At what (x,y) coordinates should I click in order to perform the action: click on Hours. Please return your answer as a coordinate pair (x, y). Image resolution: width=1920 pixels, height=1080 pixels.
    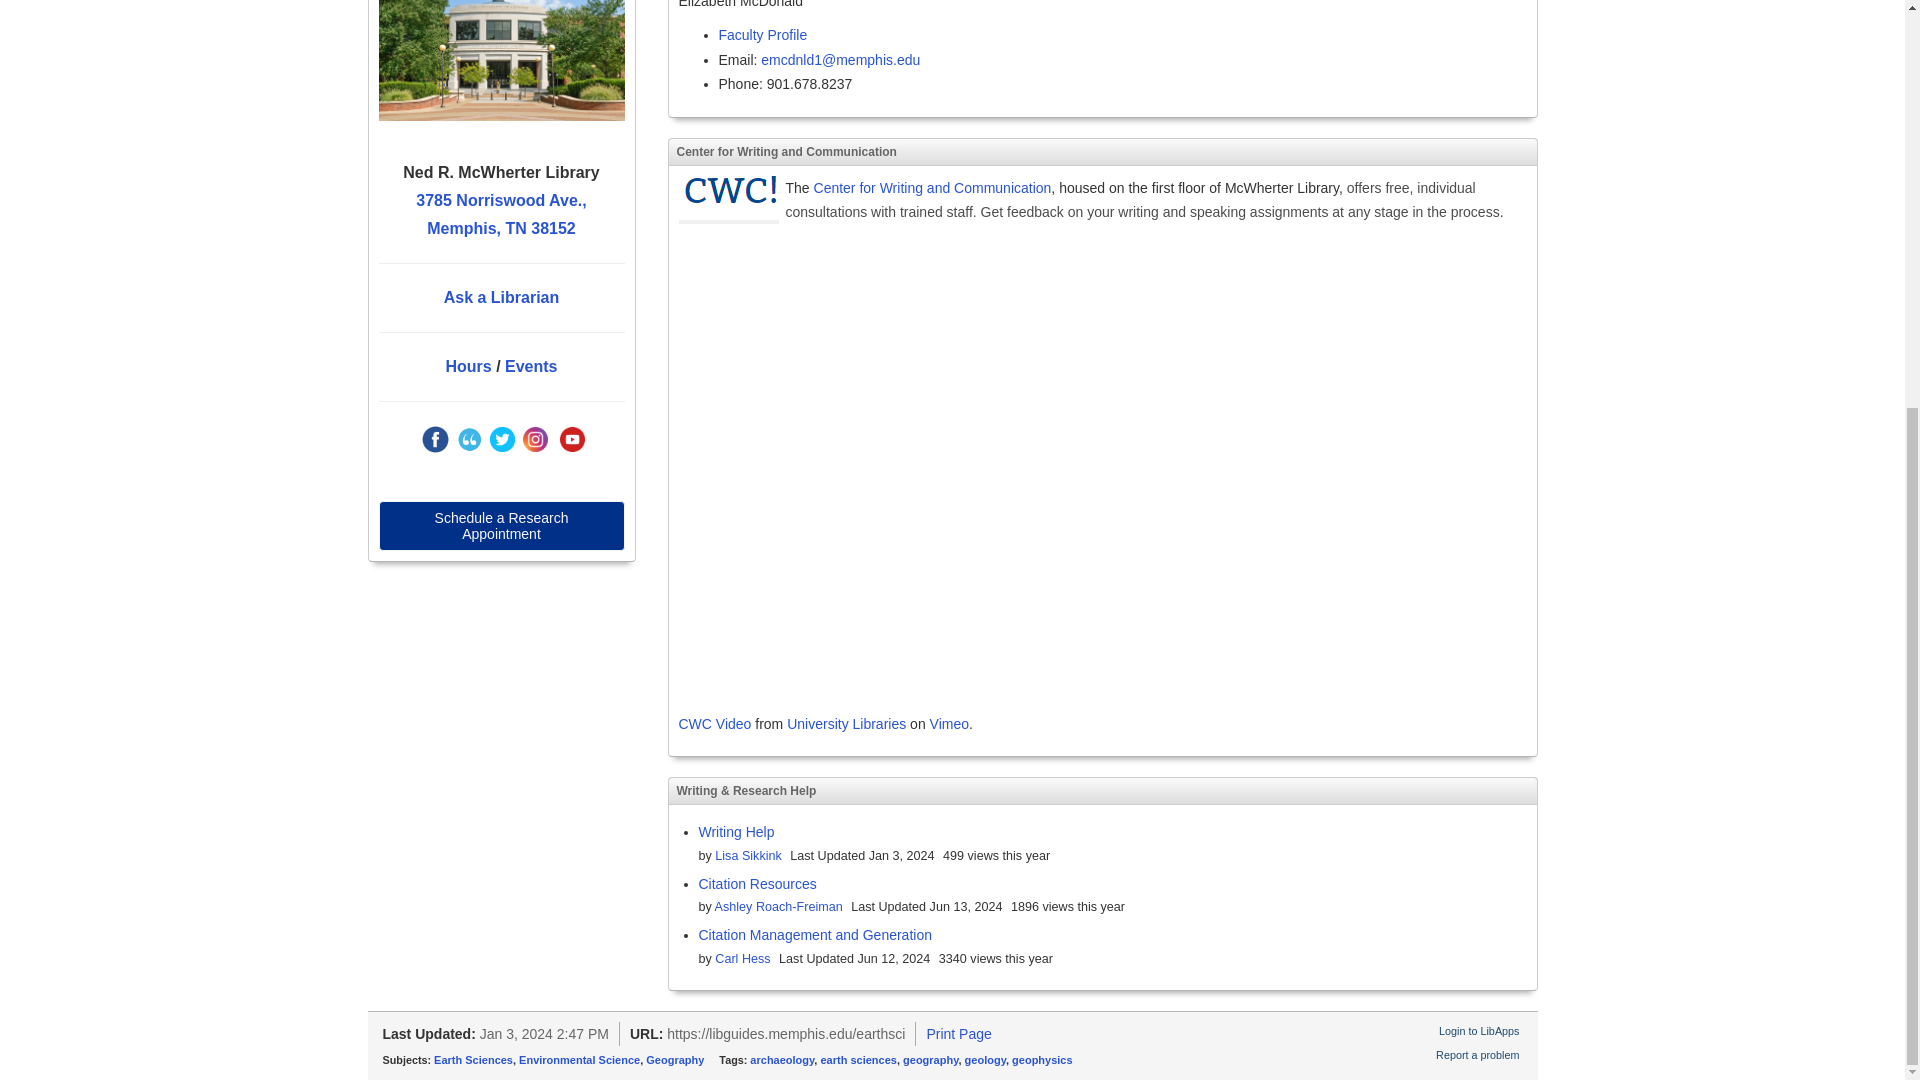
    Looking at the image, I should click on (468, 366).